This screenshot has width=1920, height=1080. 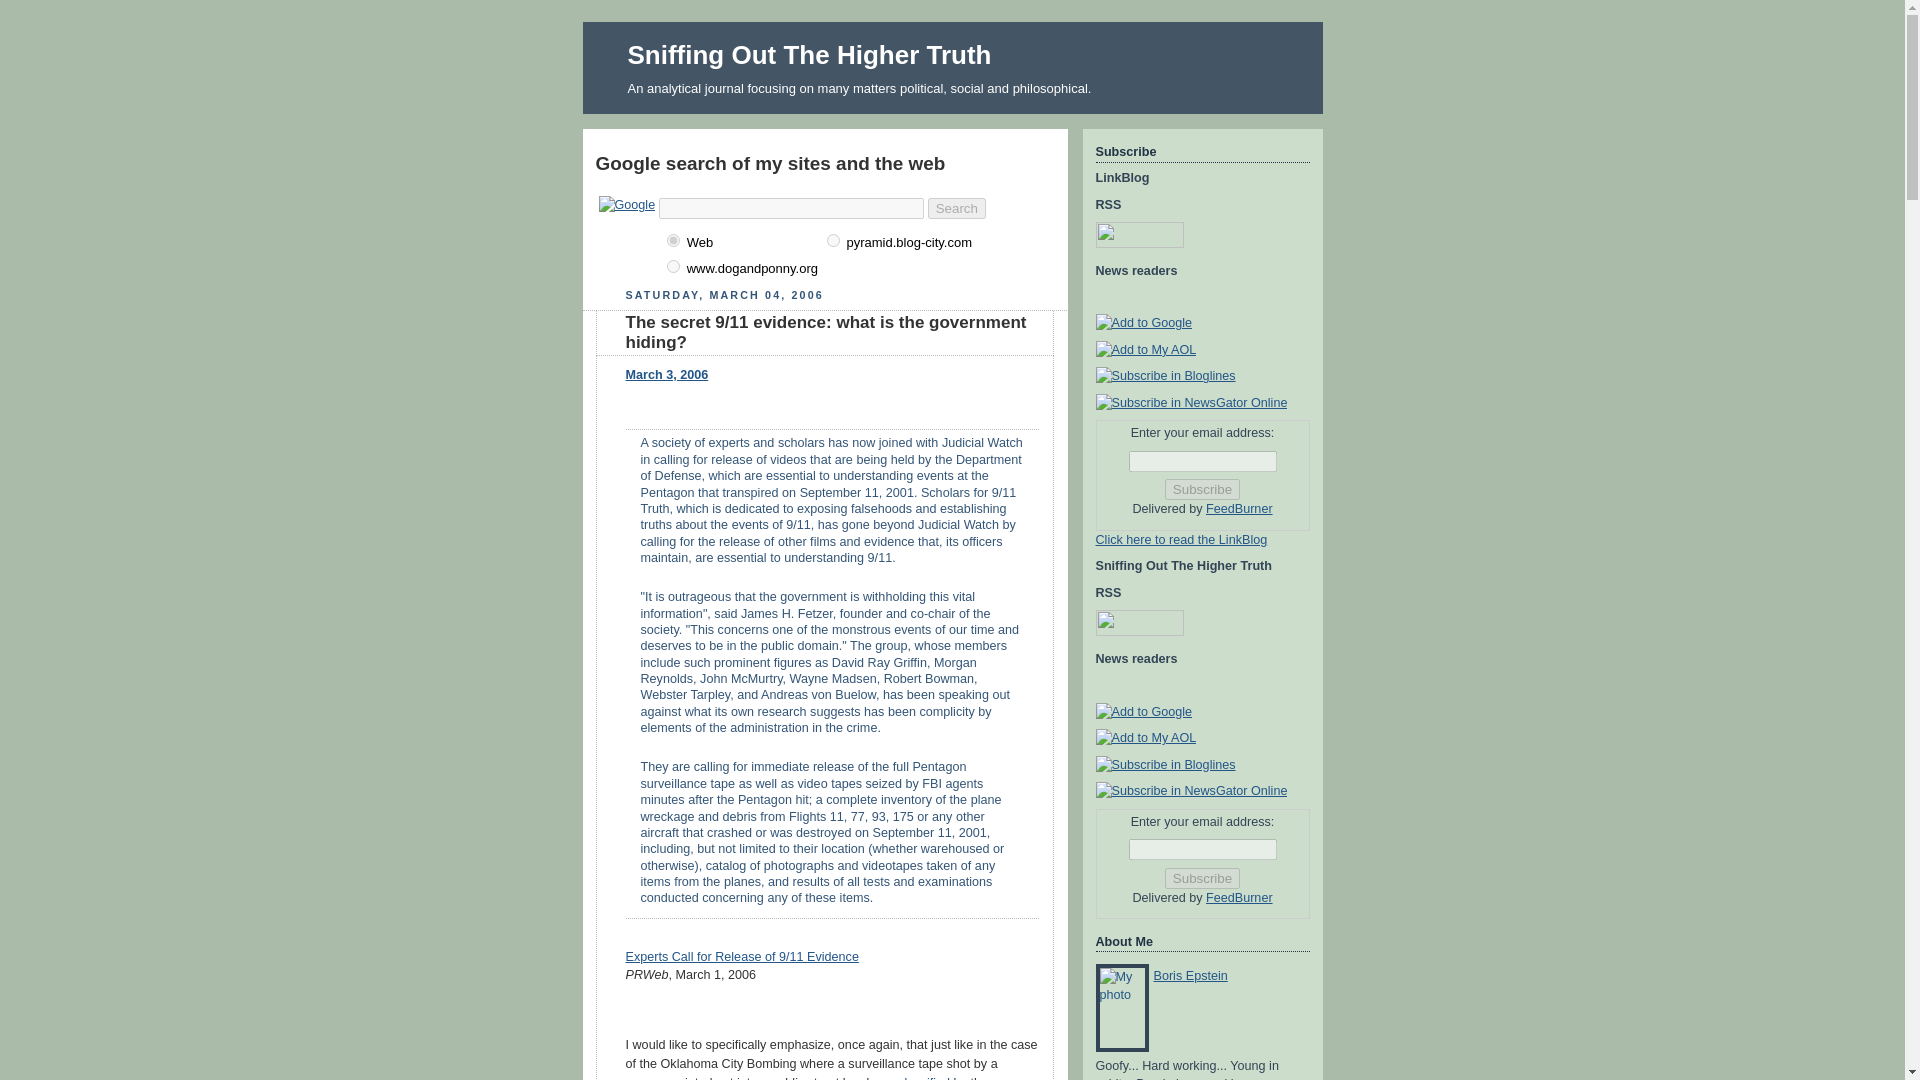 What do you see at coordinates (834, 240) in the screenshot?
I see `pyramid.blog-city.com` at bounding box center [834, 240].